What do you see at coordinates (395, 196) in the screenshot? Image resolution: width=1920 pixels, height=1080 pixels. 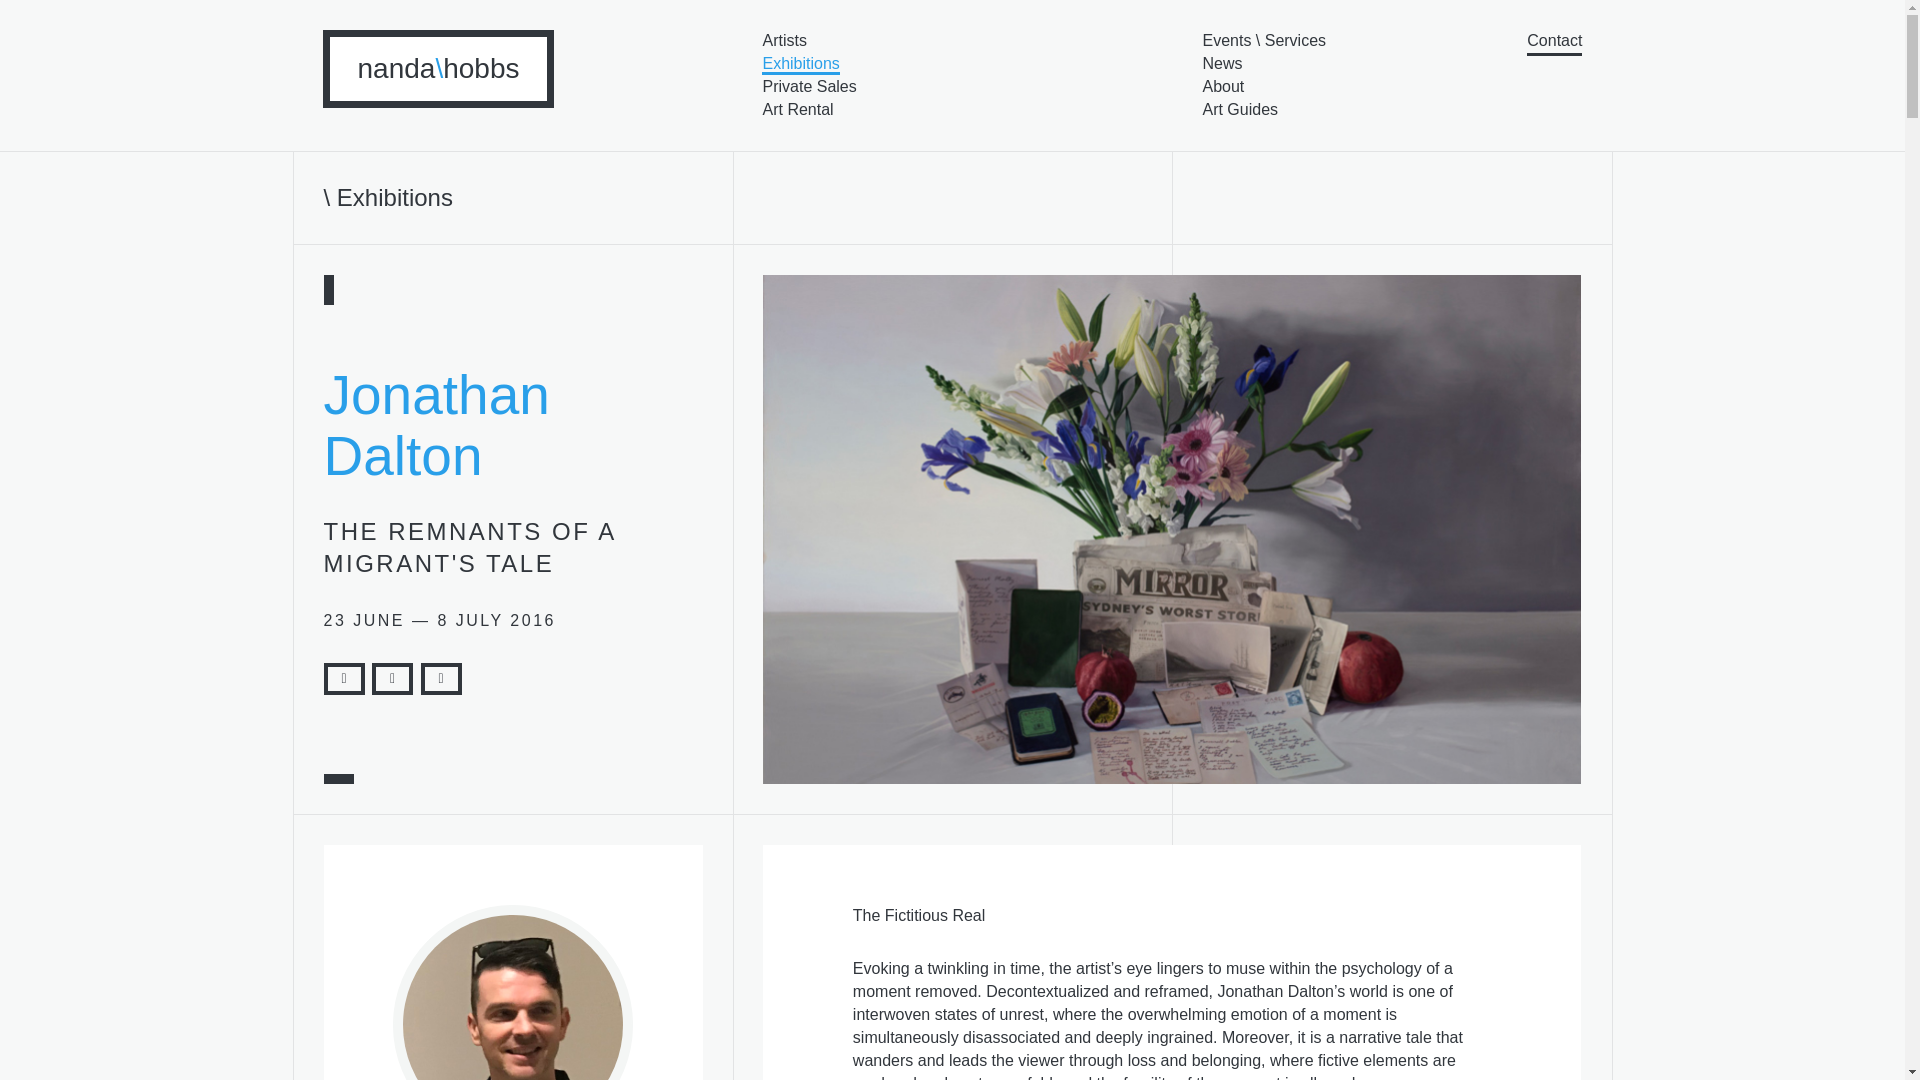 I see `Exhibitions` at bounding box center [395, 196].